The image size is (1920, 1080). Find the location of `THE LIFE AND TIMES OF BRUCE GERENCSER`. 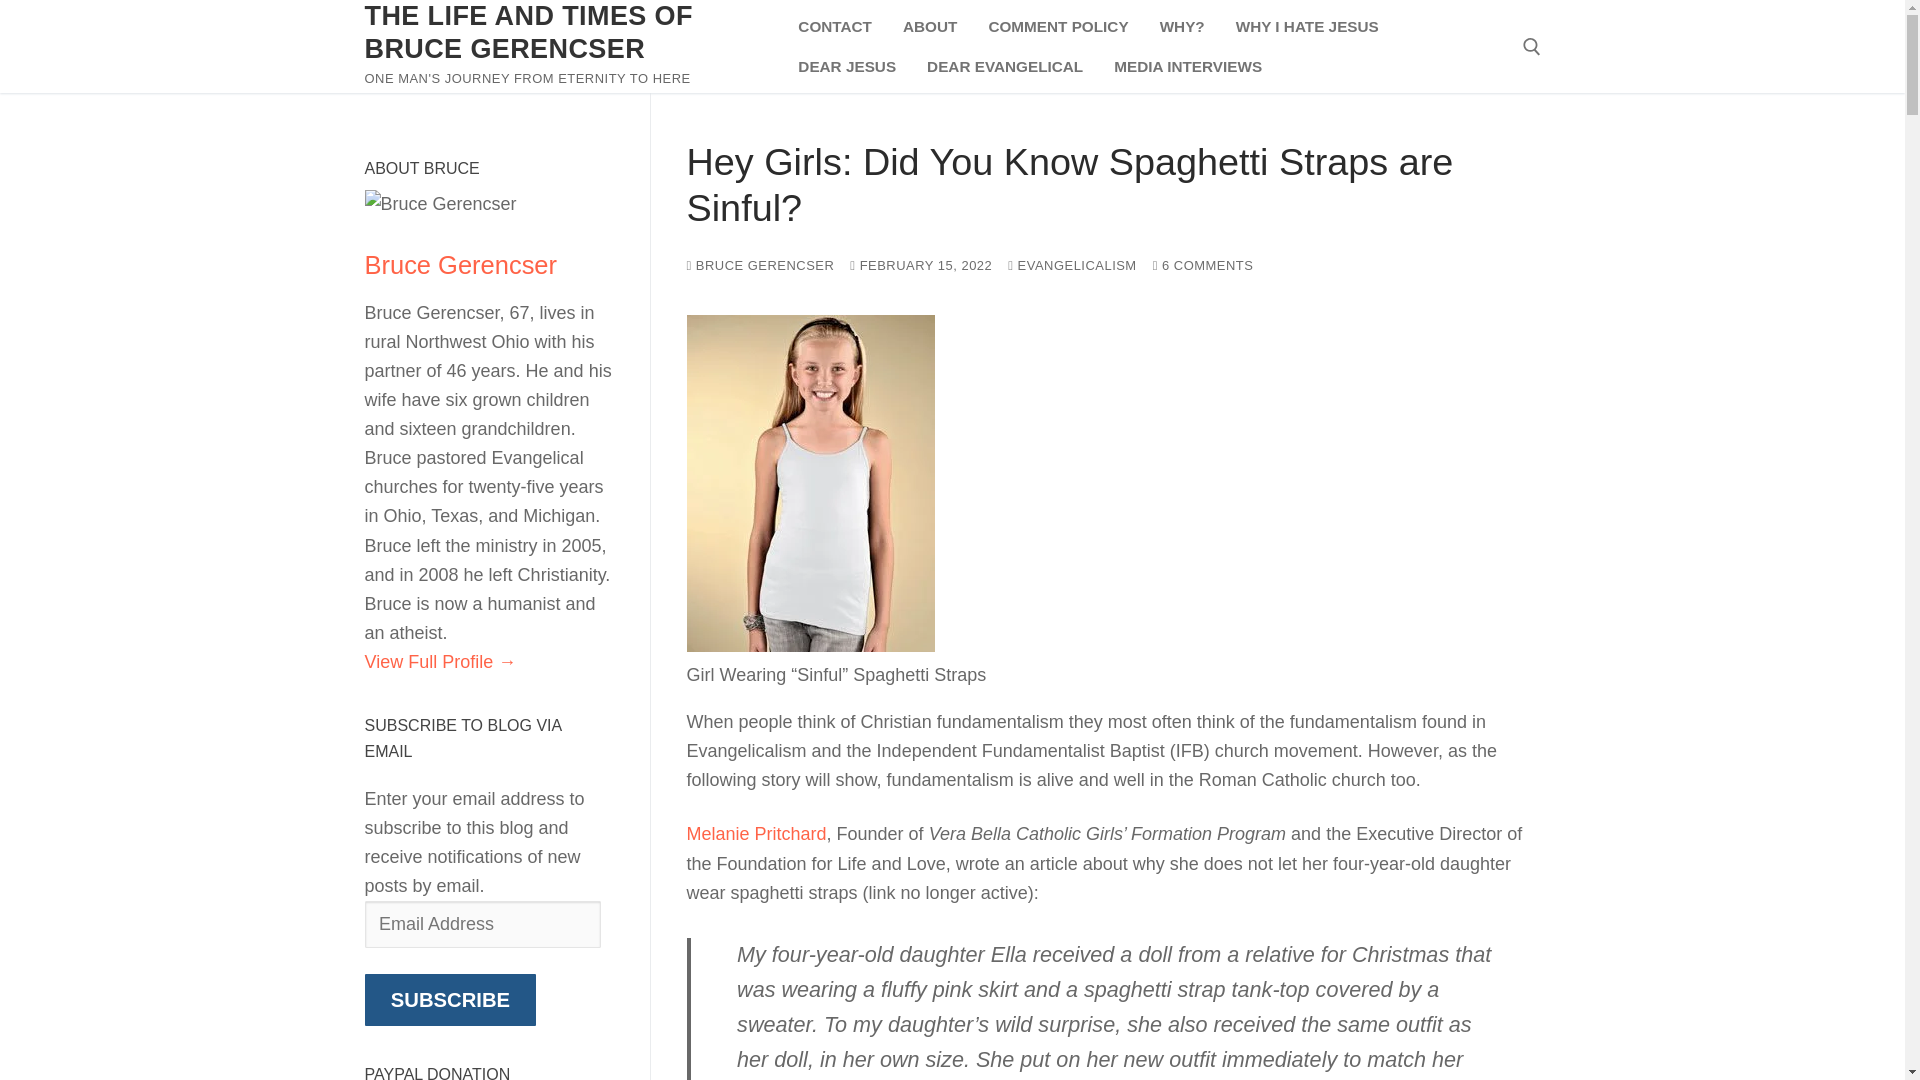

THE LIFE AND TIMES OF BRUCE GERENCSER is located at coordinates (565, 32).